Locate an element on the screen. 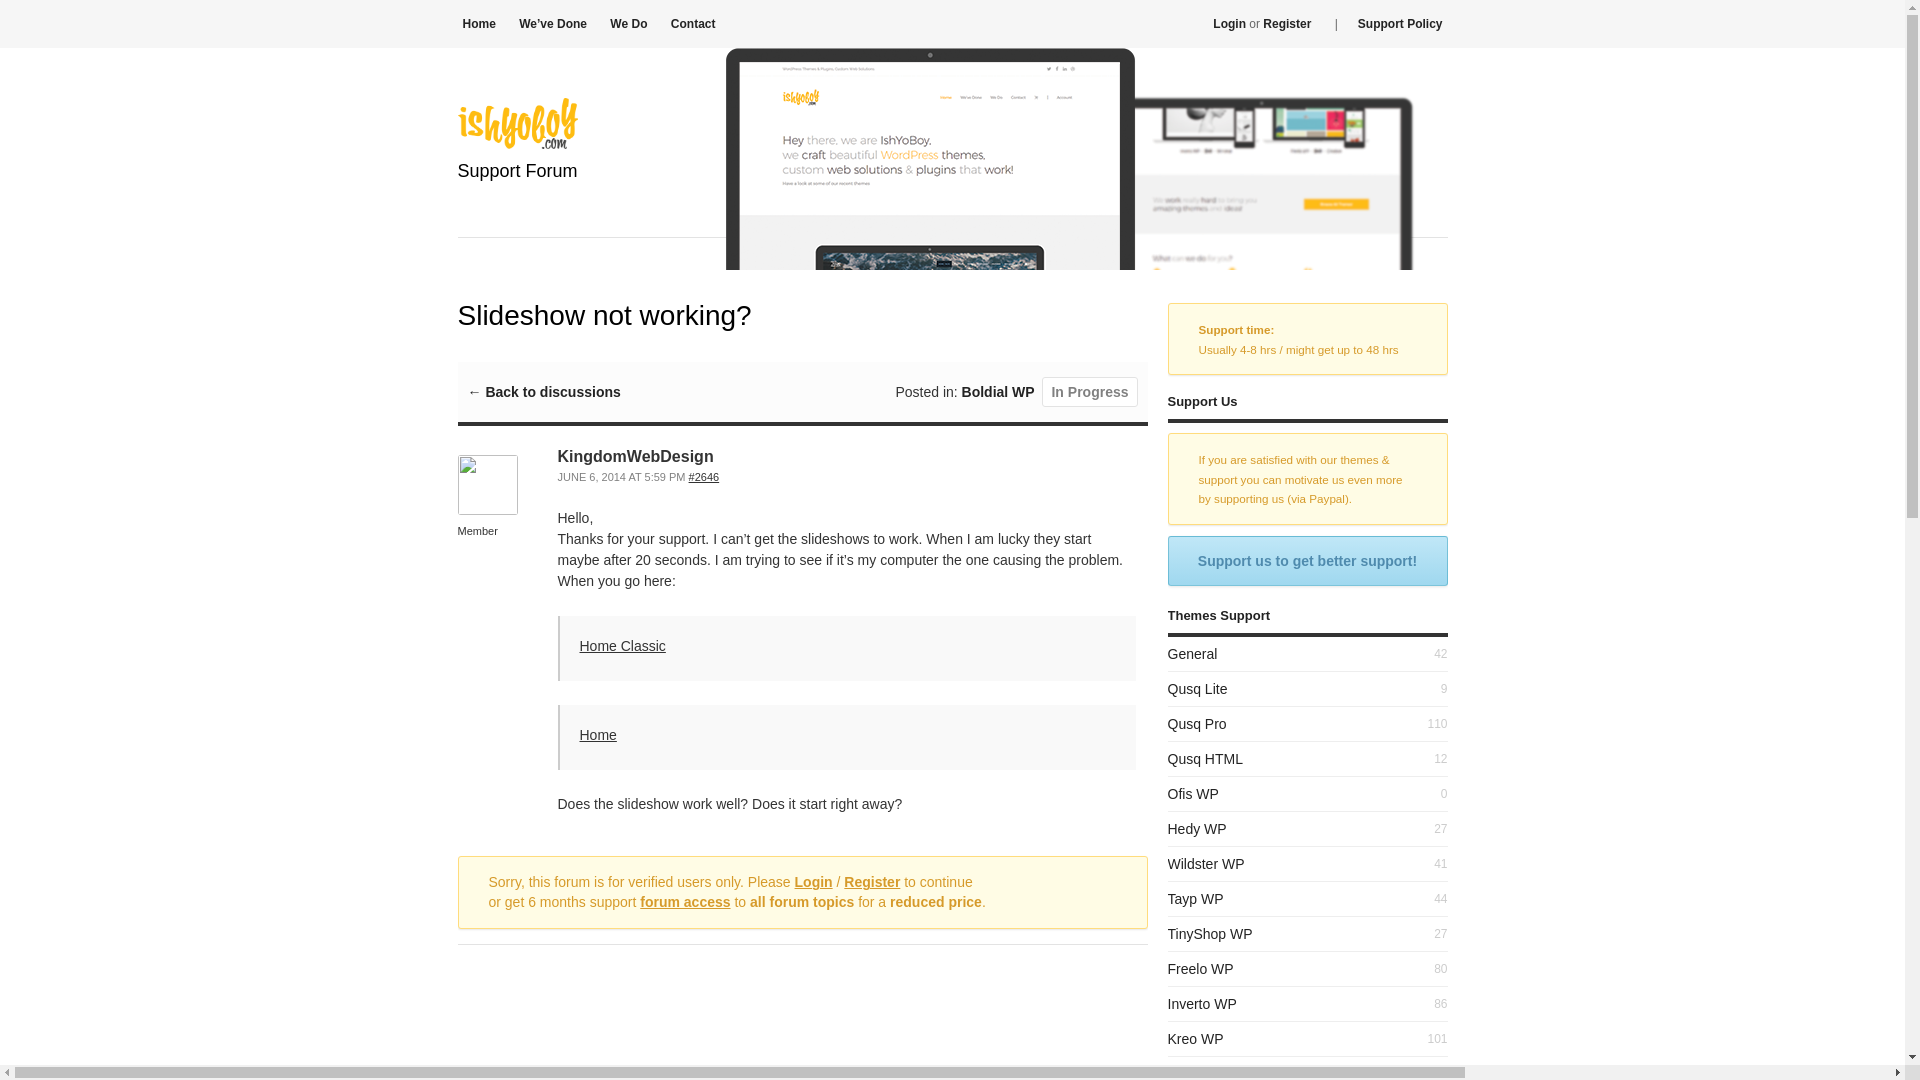 Image resolution: width=1920 pixels, height=1080 pixels. Support Forum is located at coordinates (518, 196).